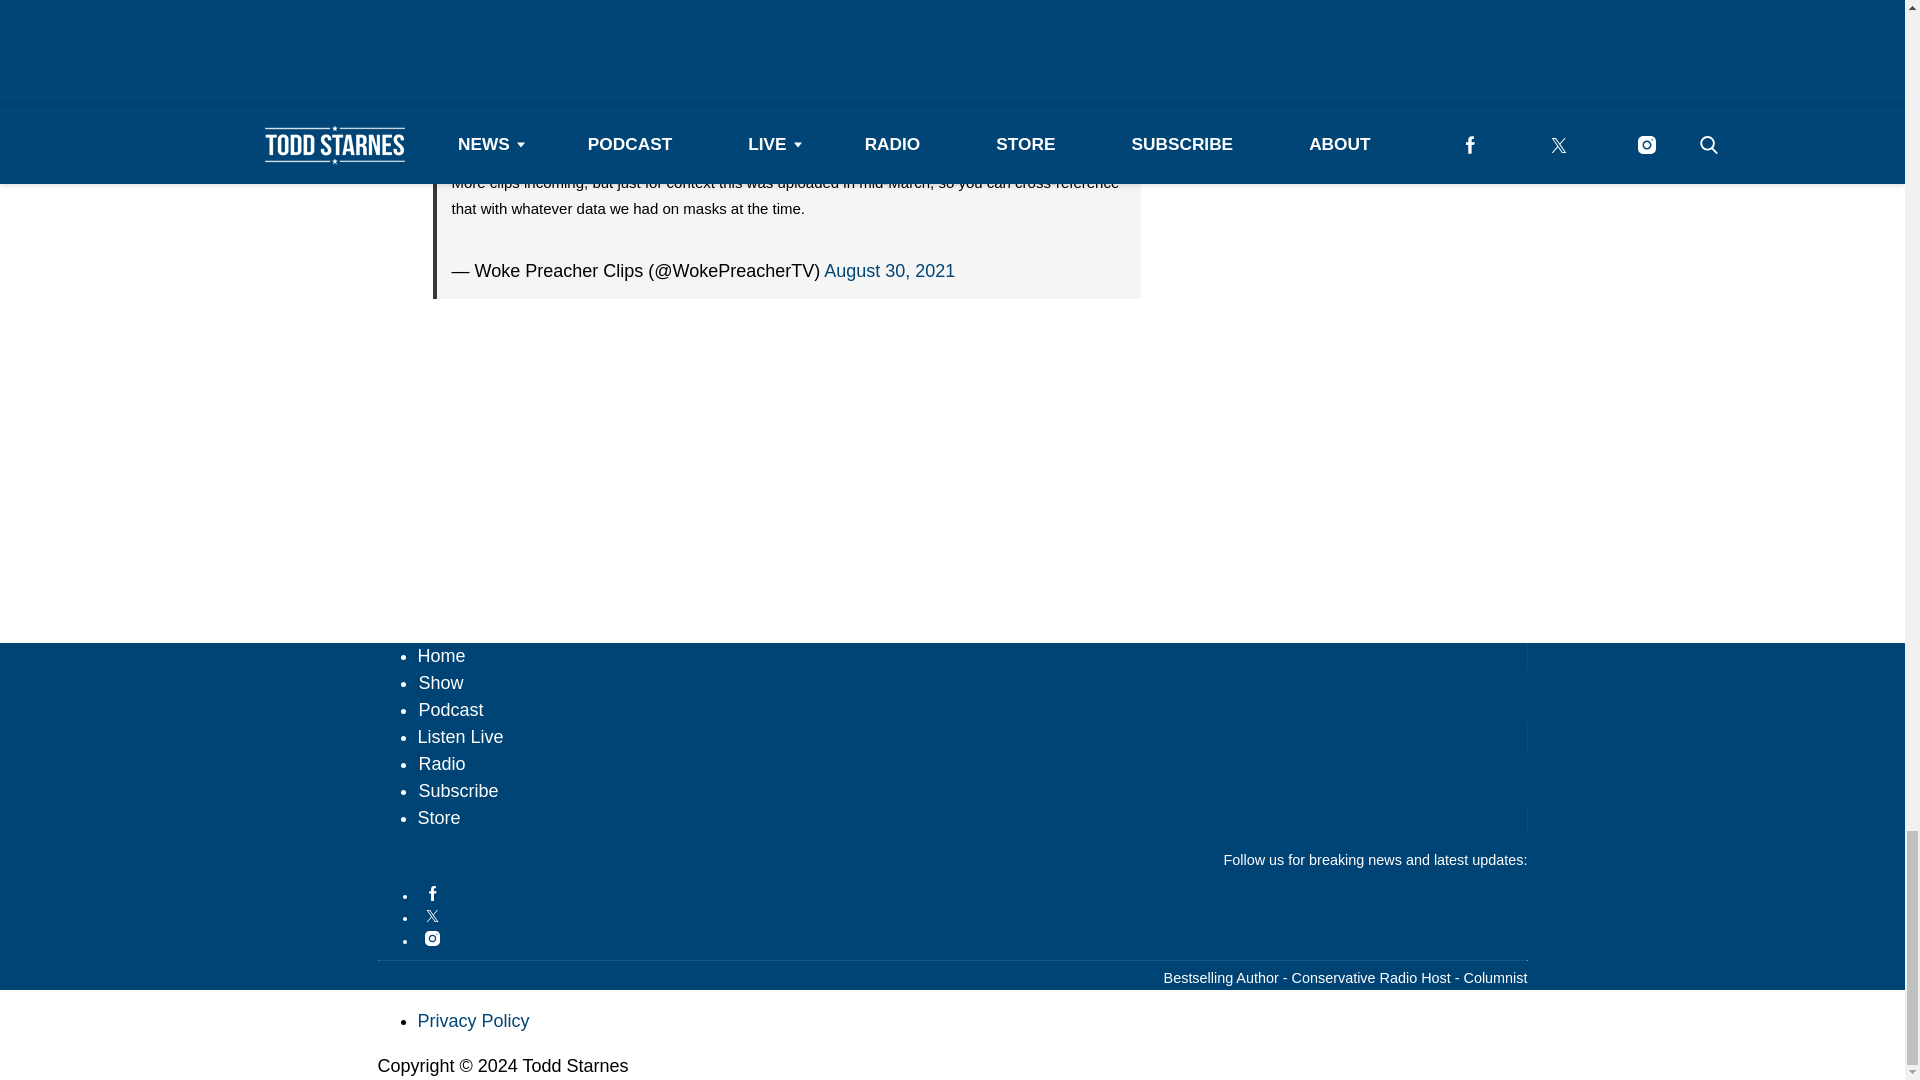 This screenshot has width=1920, height=1080. Describe the element at coordinates (973, 938) in the screenshot. I see `Follow us on Instagram` at that location.